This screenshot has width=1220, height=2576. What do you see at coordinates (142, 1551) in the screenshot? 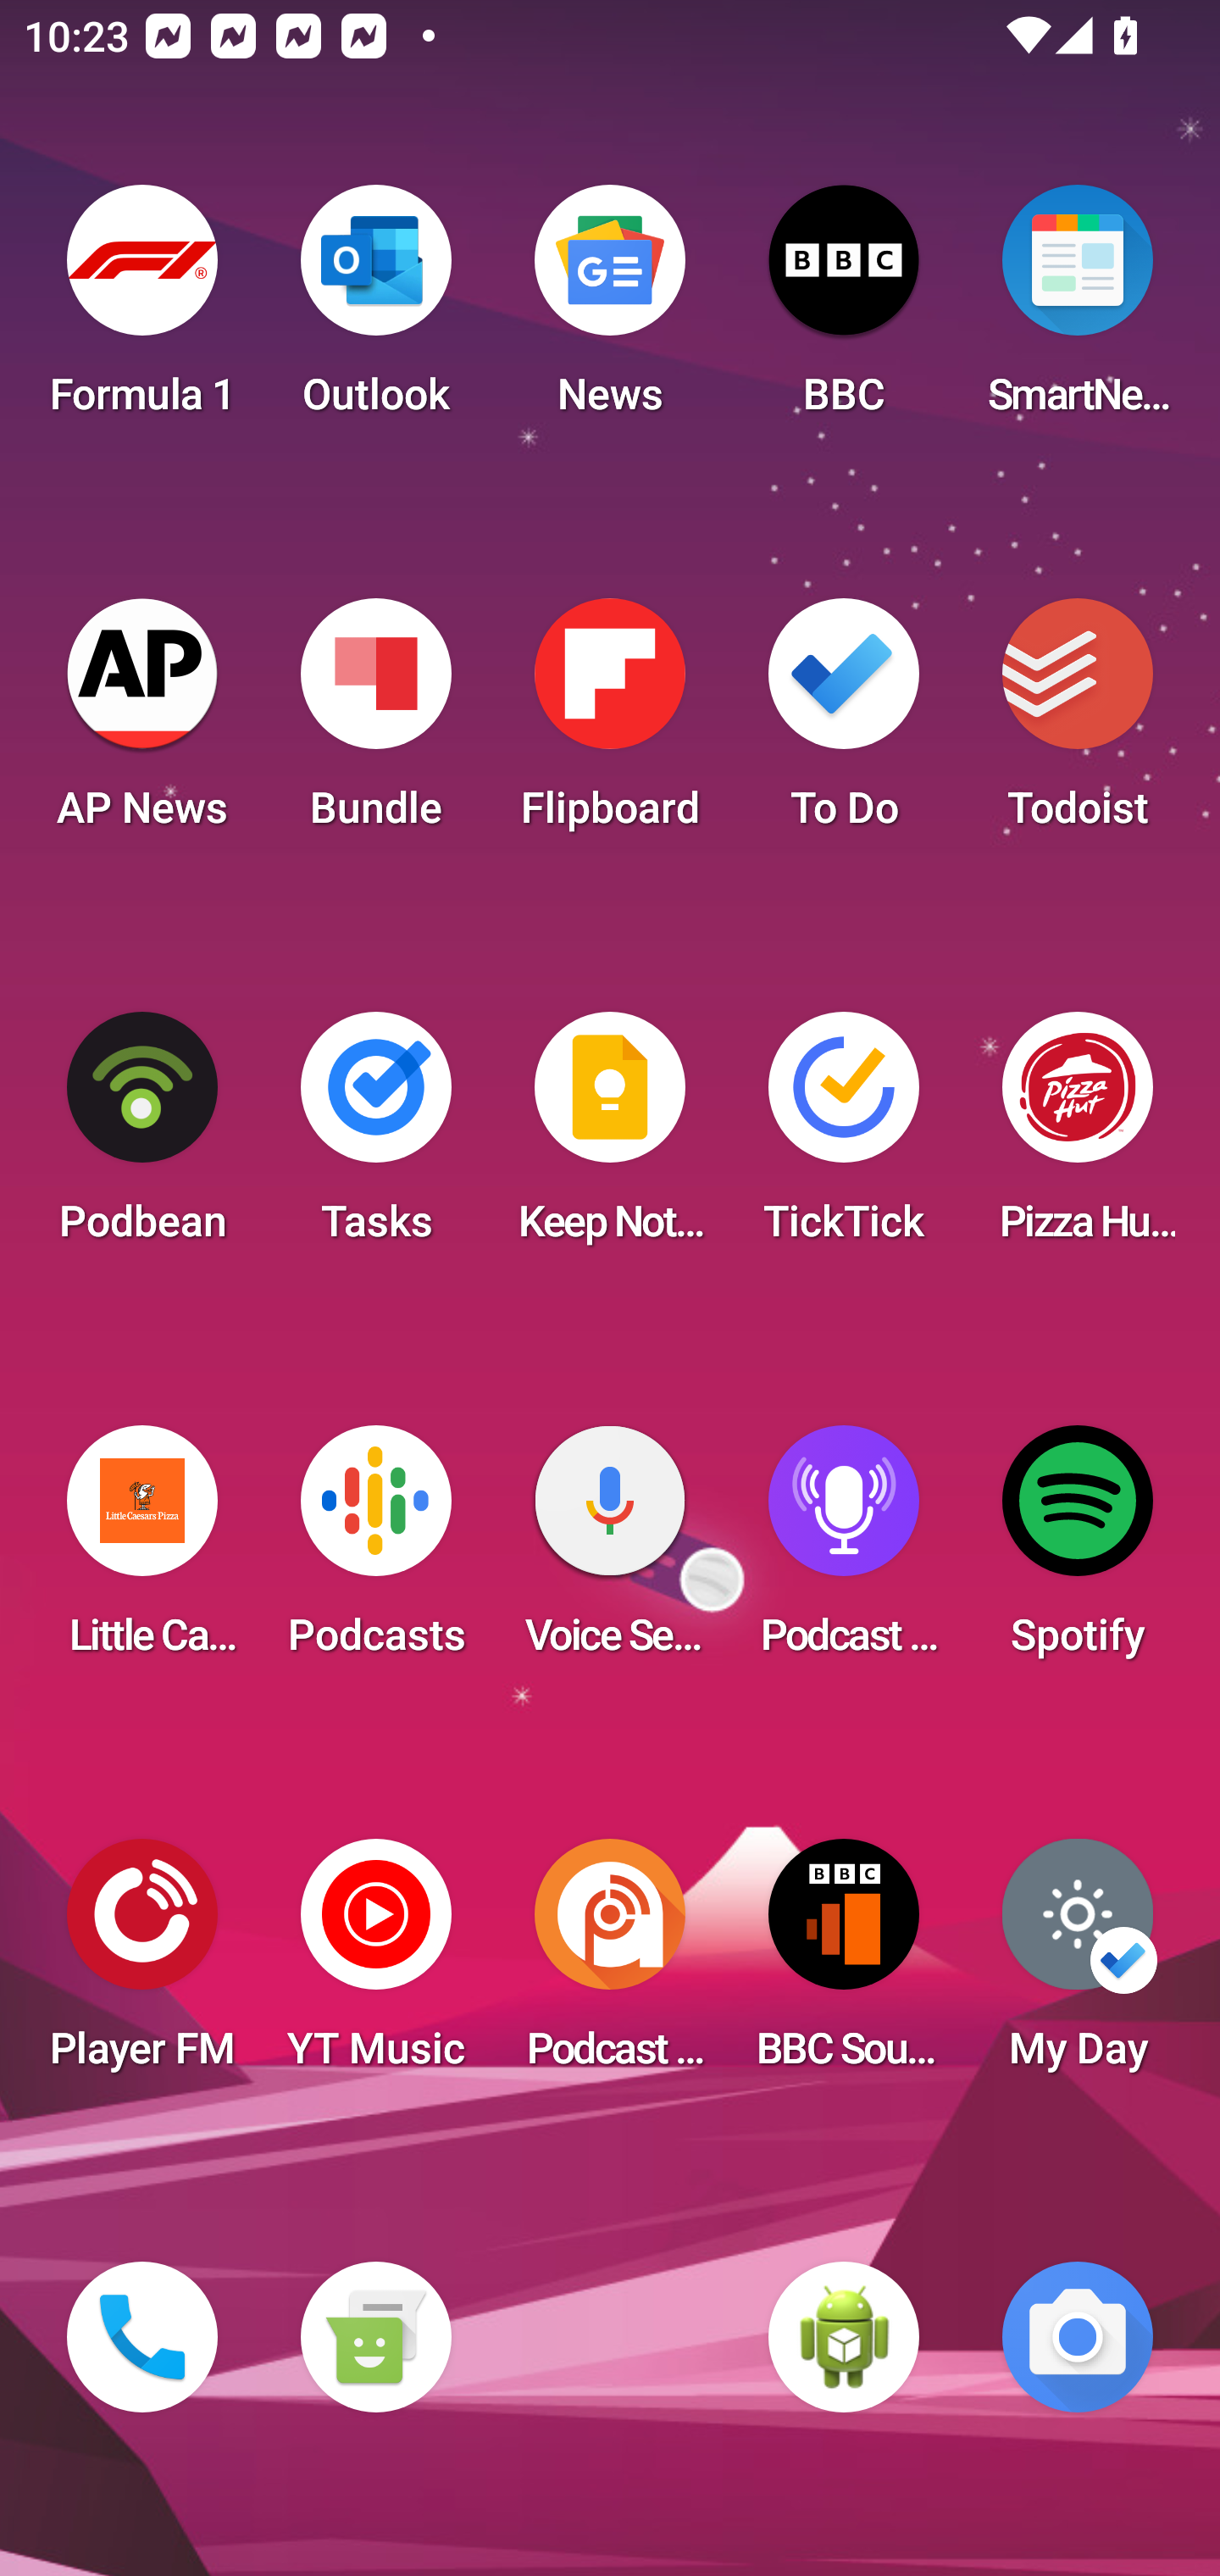
I see `Little Caesars Pizza` at bounding box center [142, 1551].